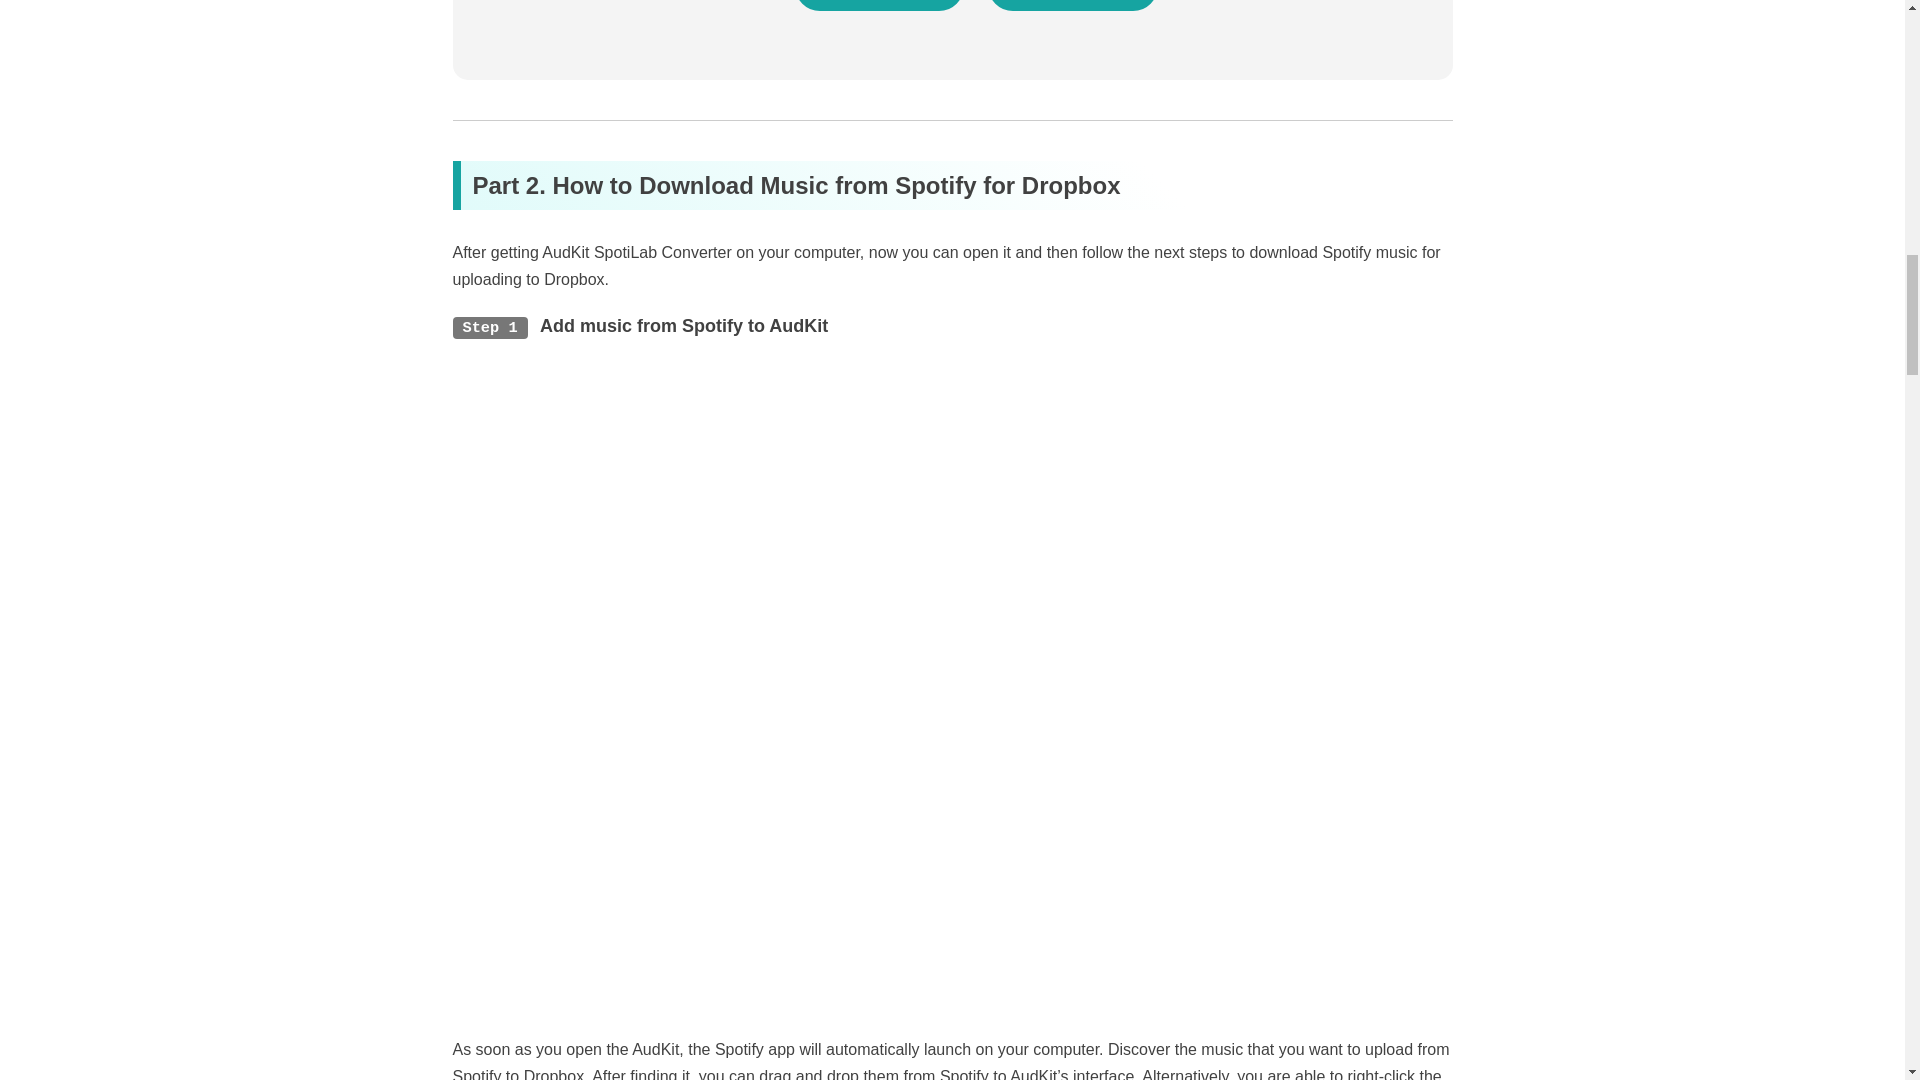 The image size is (1920, 1080). I want to click on Download, so click(878, 5).